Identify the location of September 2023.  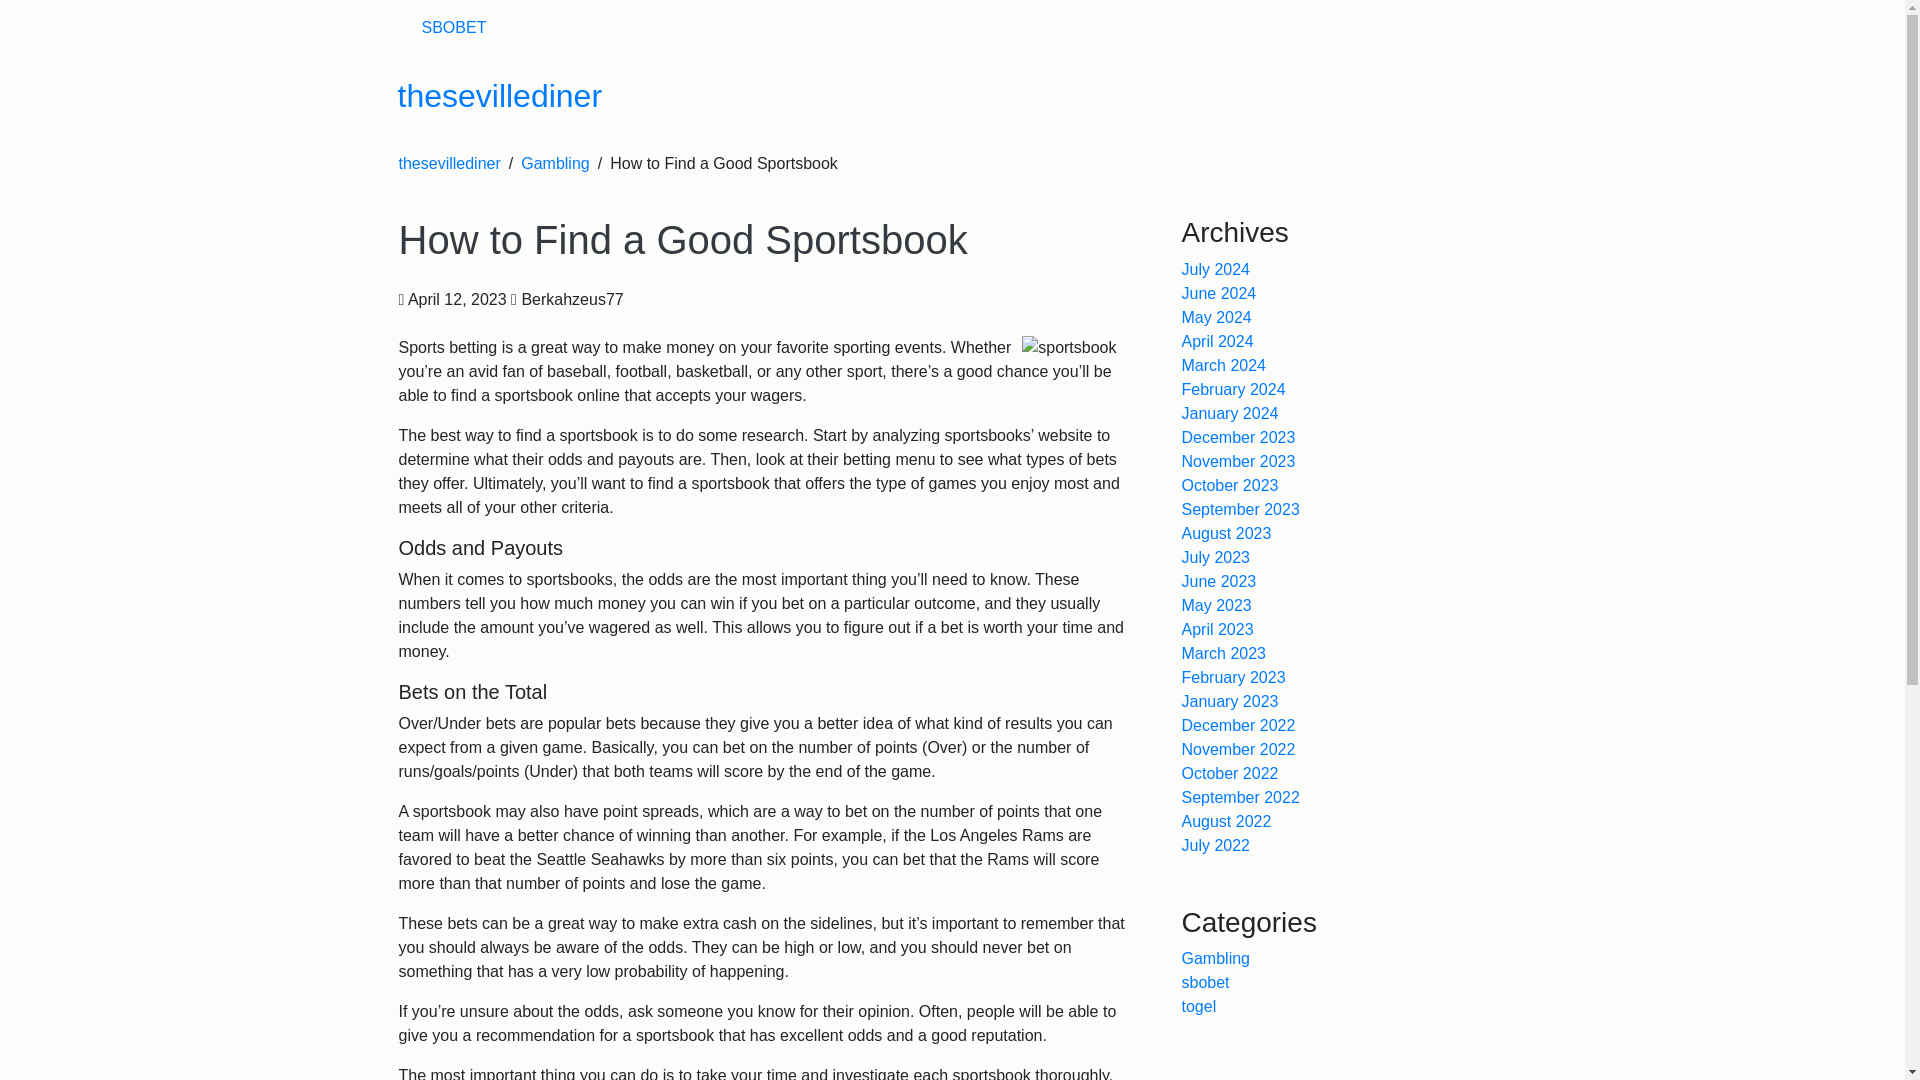
(1240, 510).